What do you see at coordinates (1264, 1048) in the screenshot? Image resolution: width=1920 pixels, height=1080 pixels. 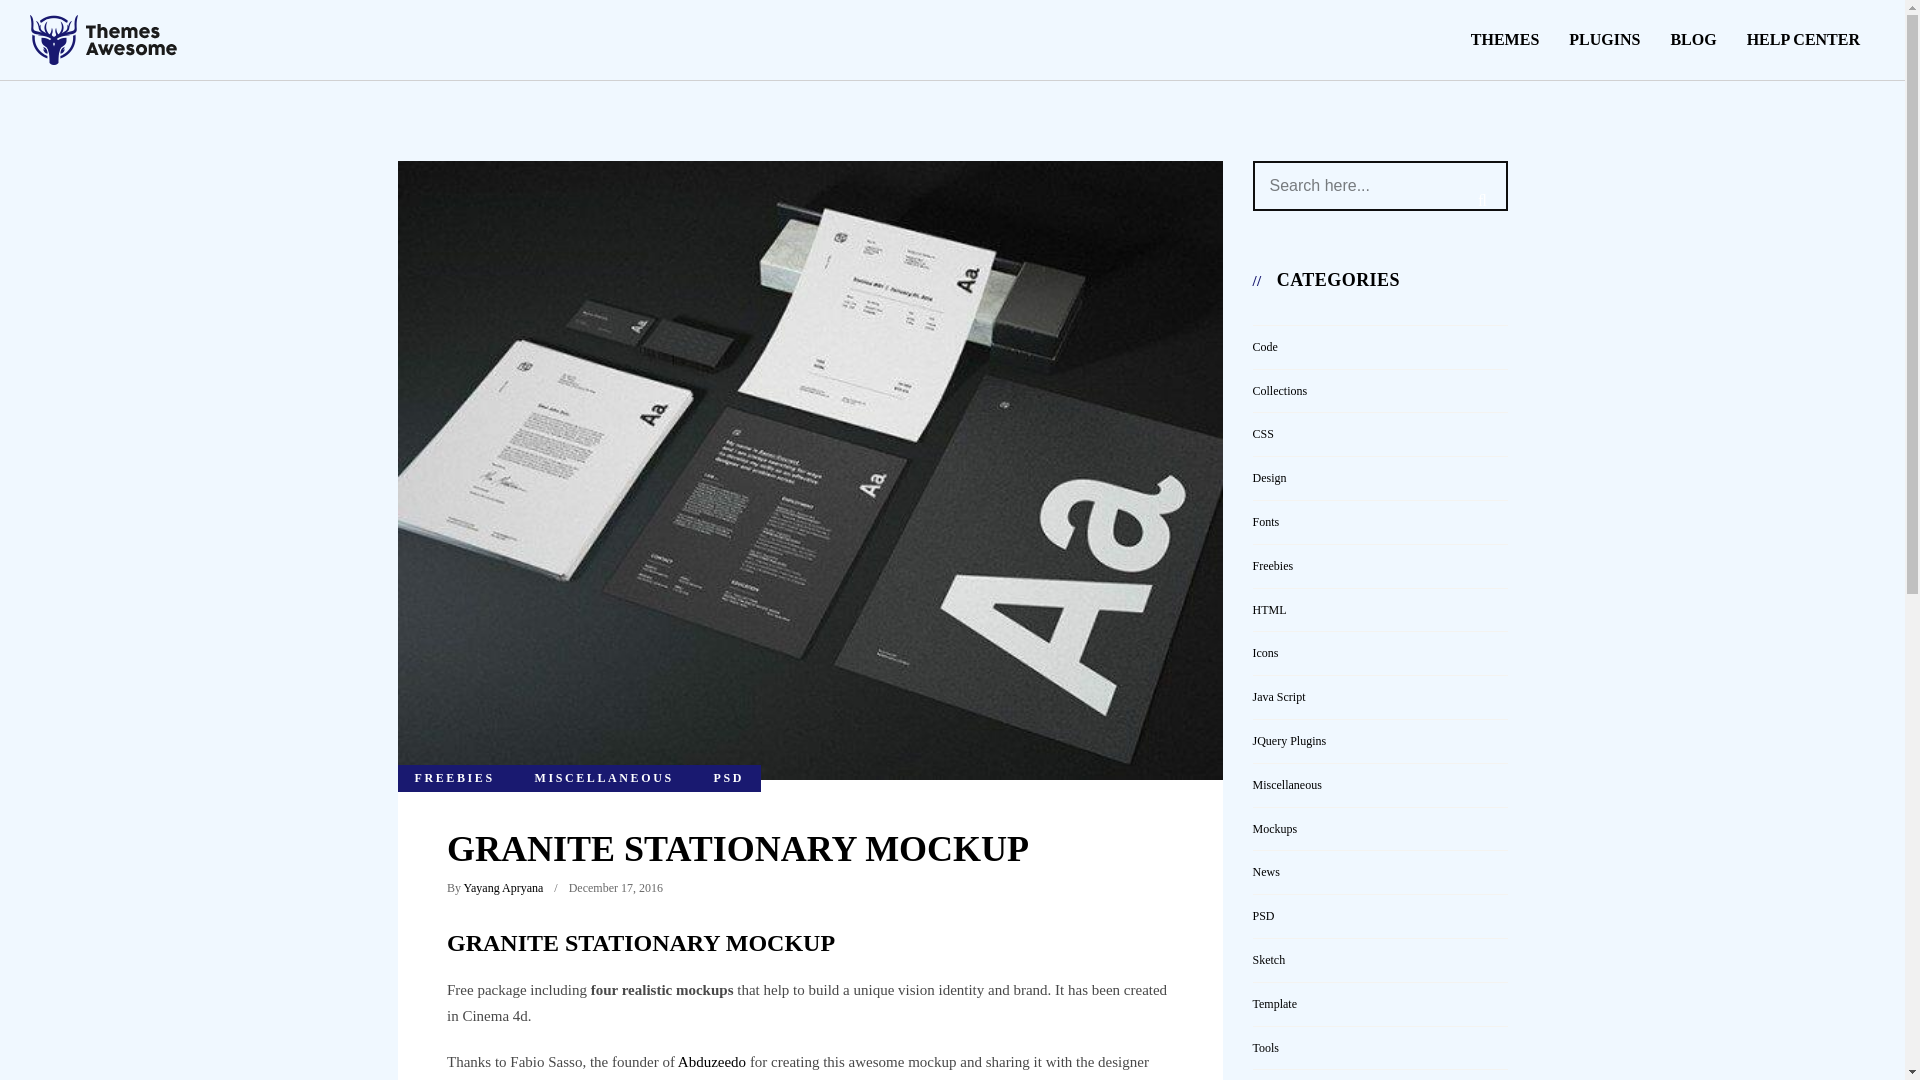 I see `Tools` at bounding box center [1264, 1048].